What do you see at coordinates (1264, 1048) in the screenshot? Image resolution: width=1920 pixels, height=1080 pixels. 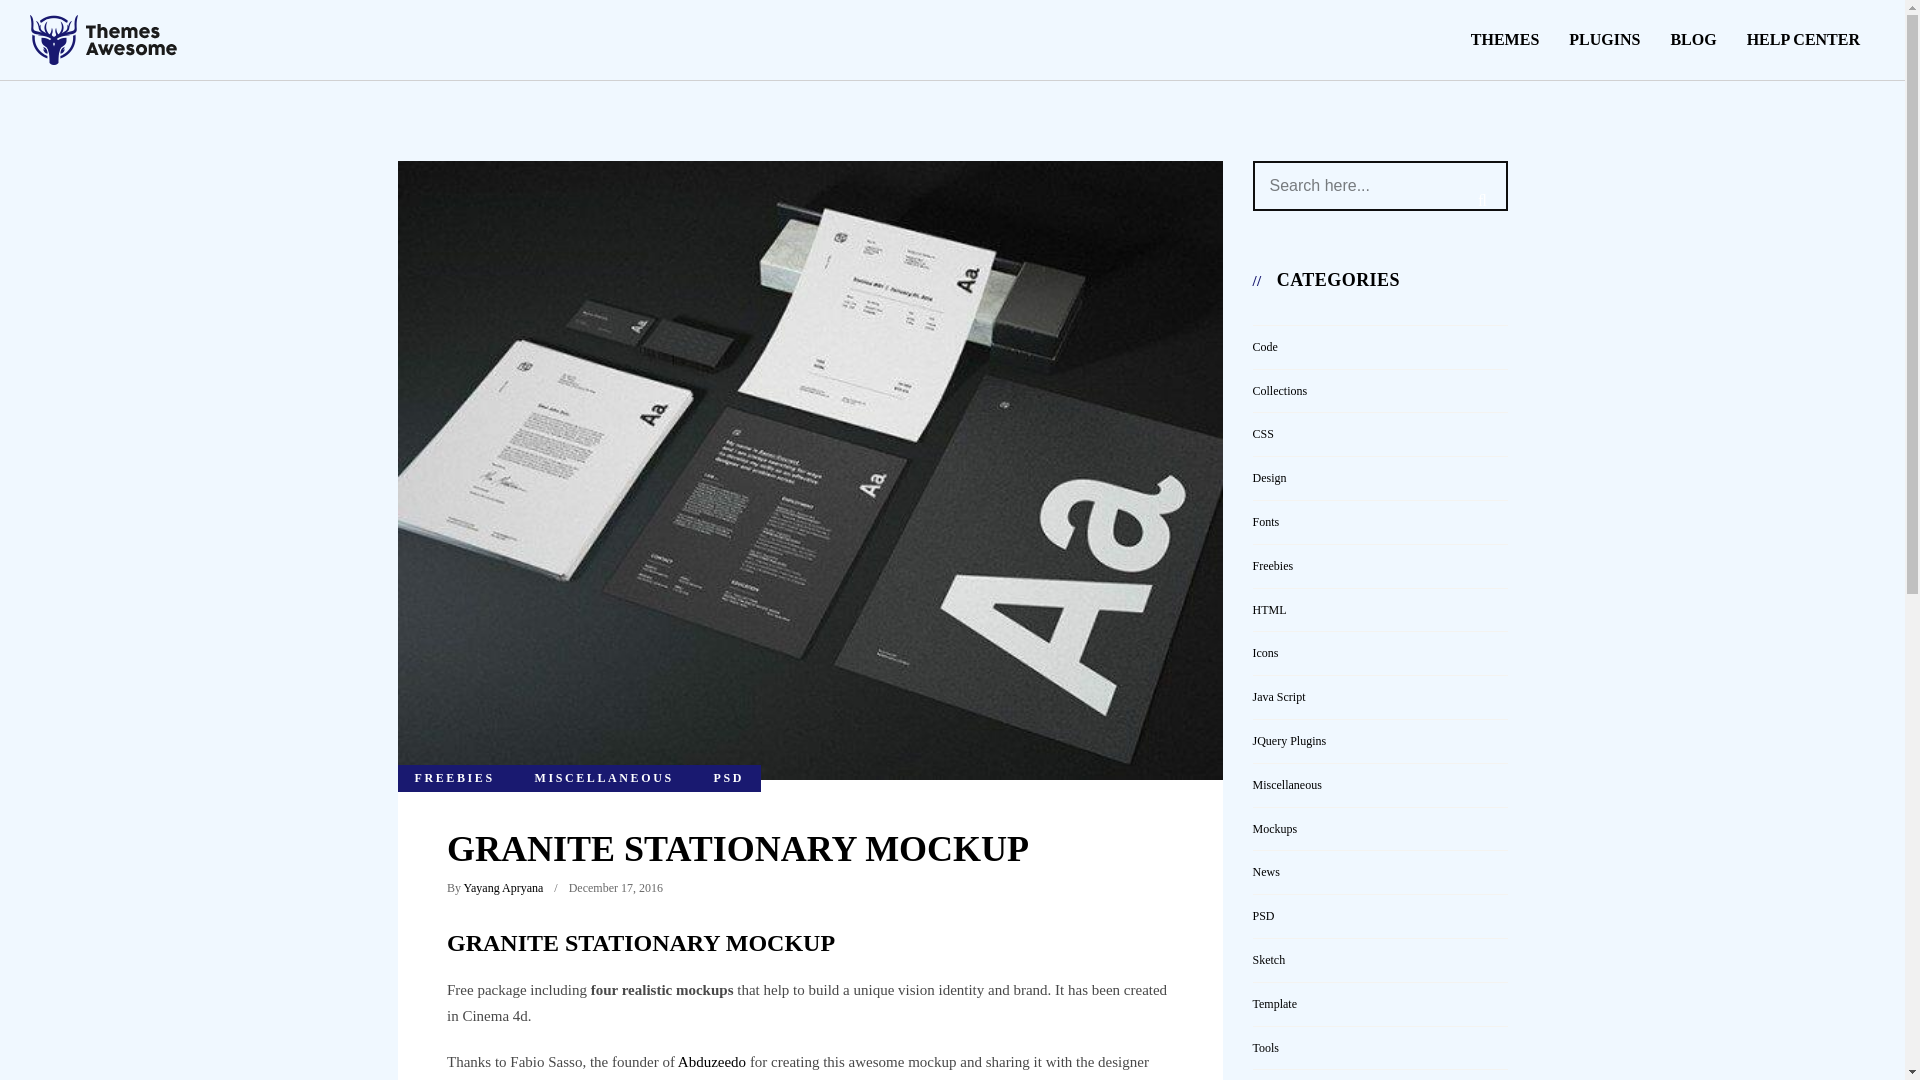 I see `Tools` at bounding box center [1264, 1048].